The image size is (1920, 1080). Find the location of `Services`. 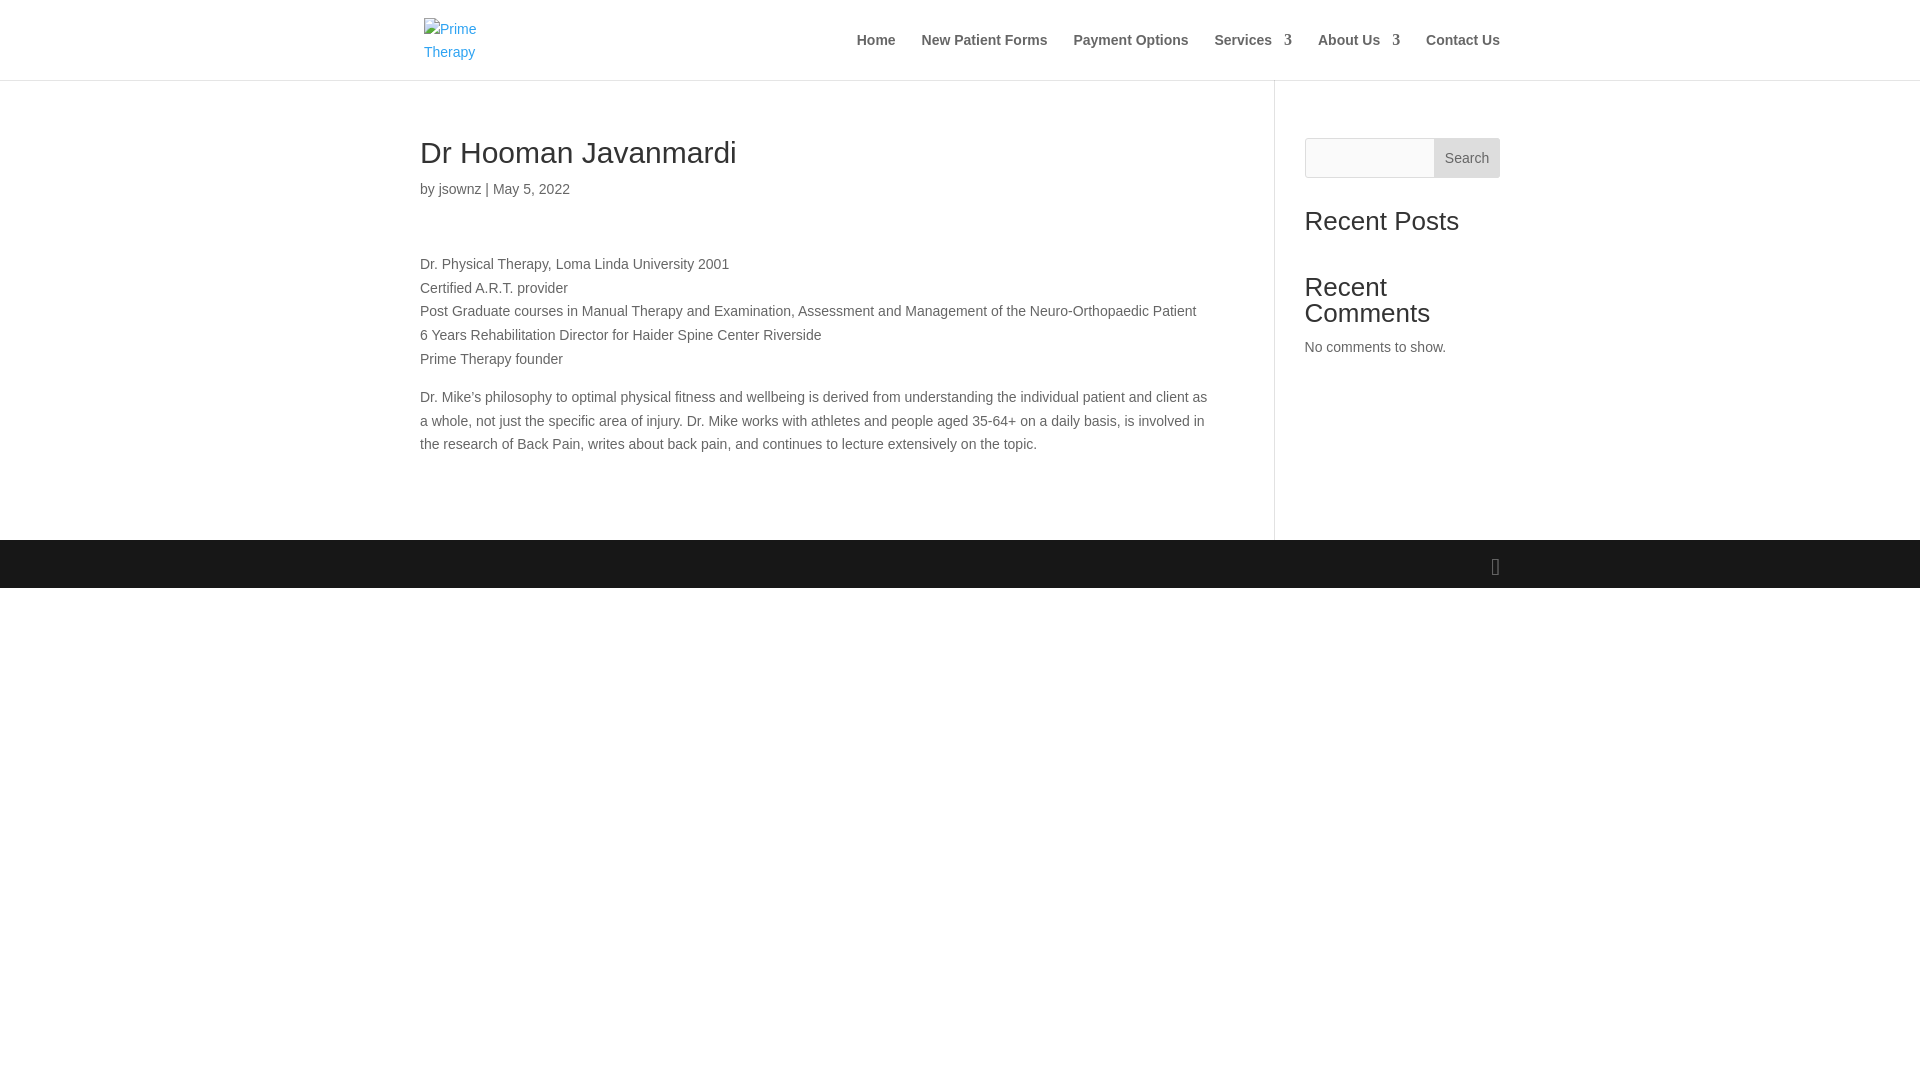

Services is located at coordinates (1252, 56).